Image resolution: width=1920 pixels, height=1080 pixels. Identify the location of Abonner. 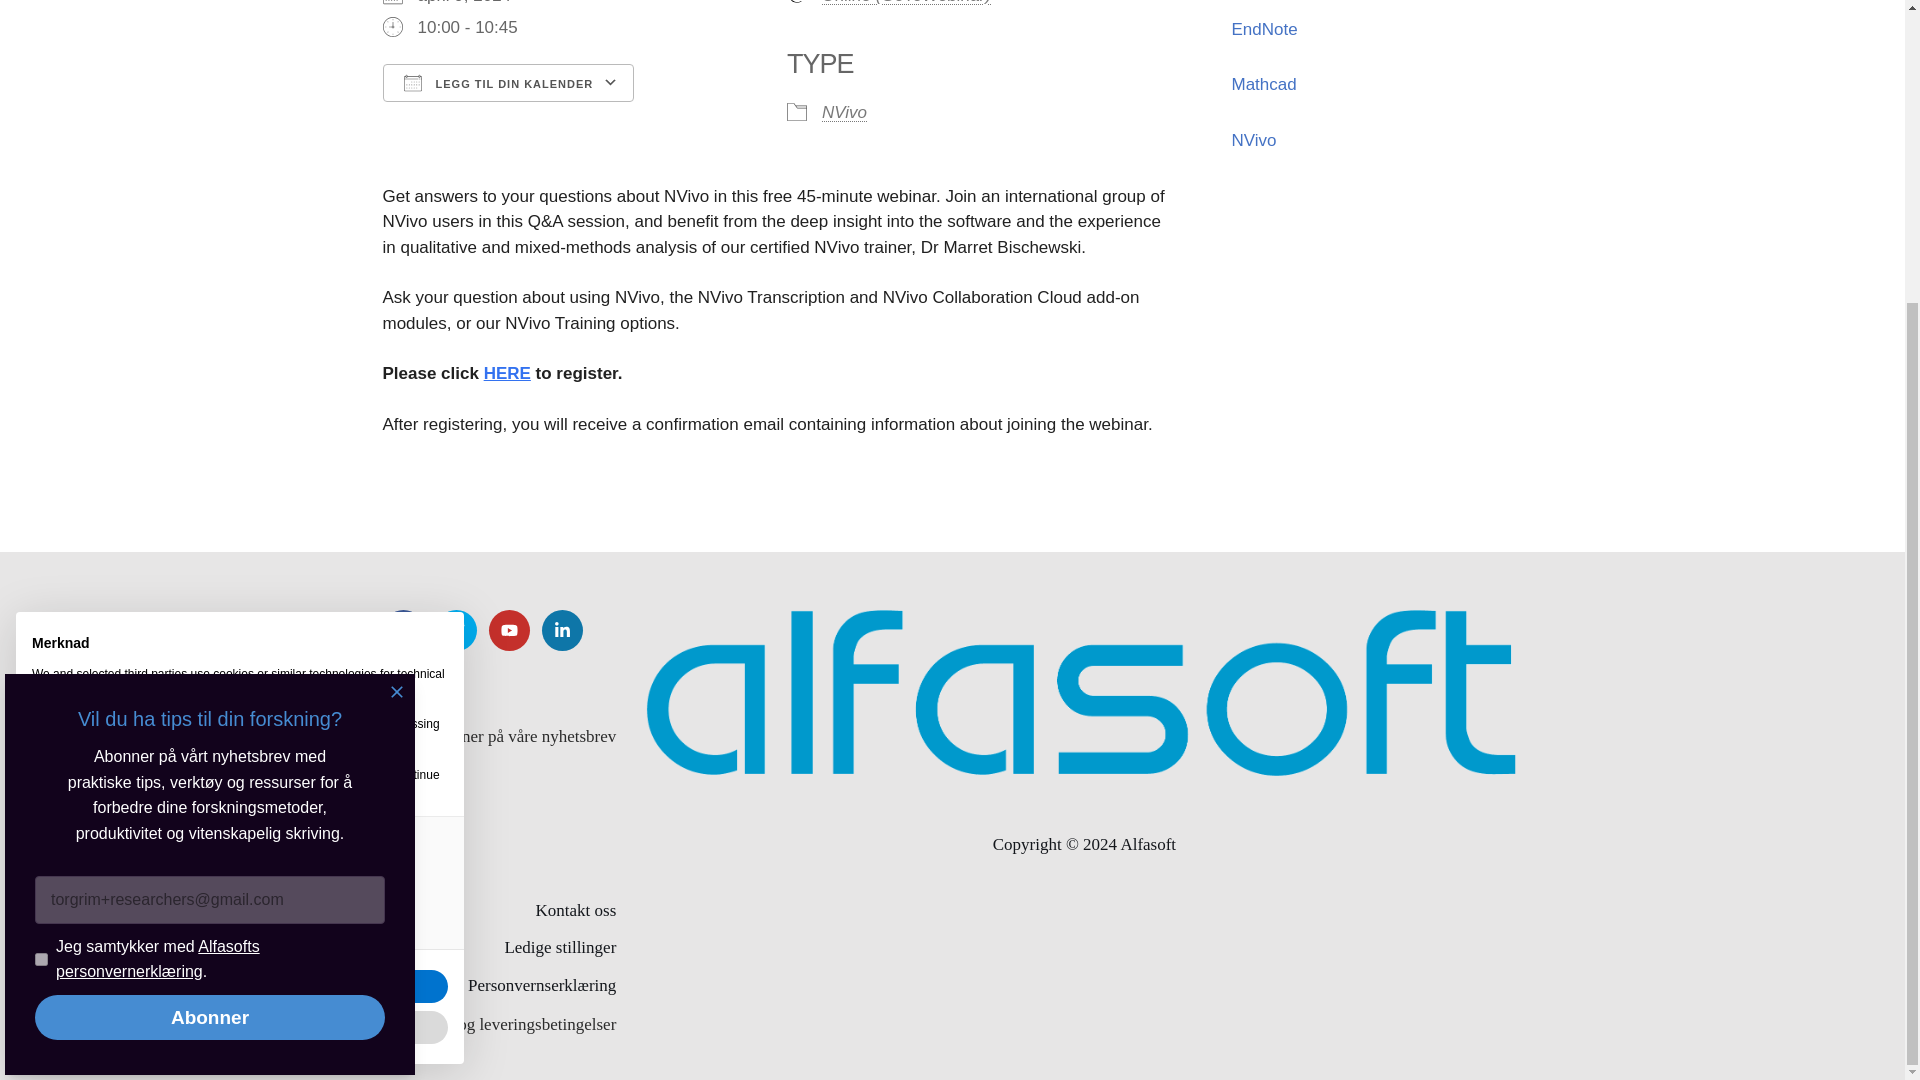
(210, 608).